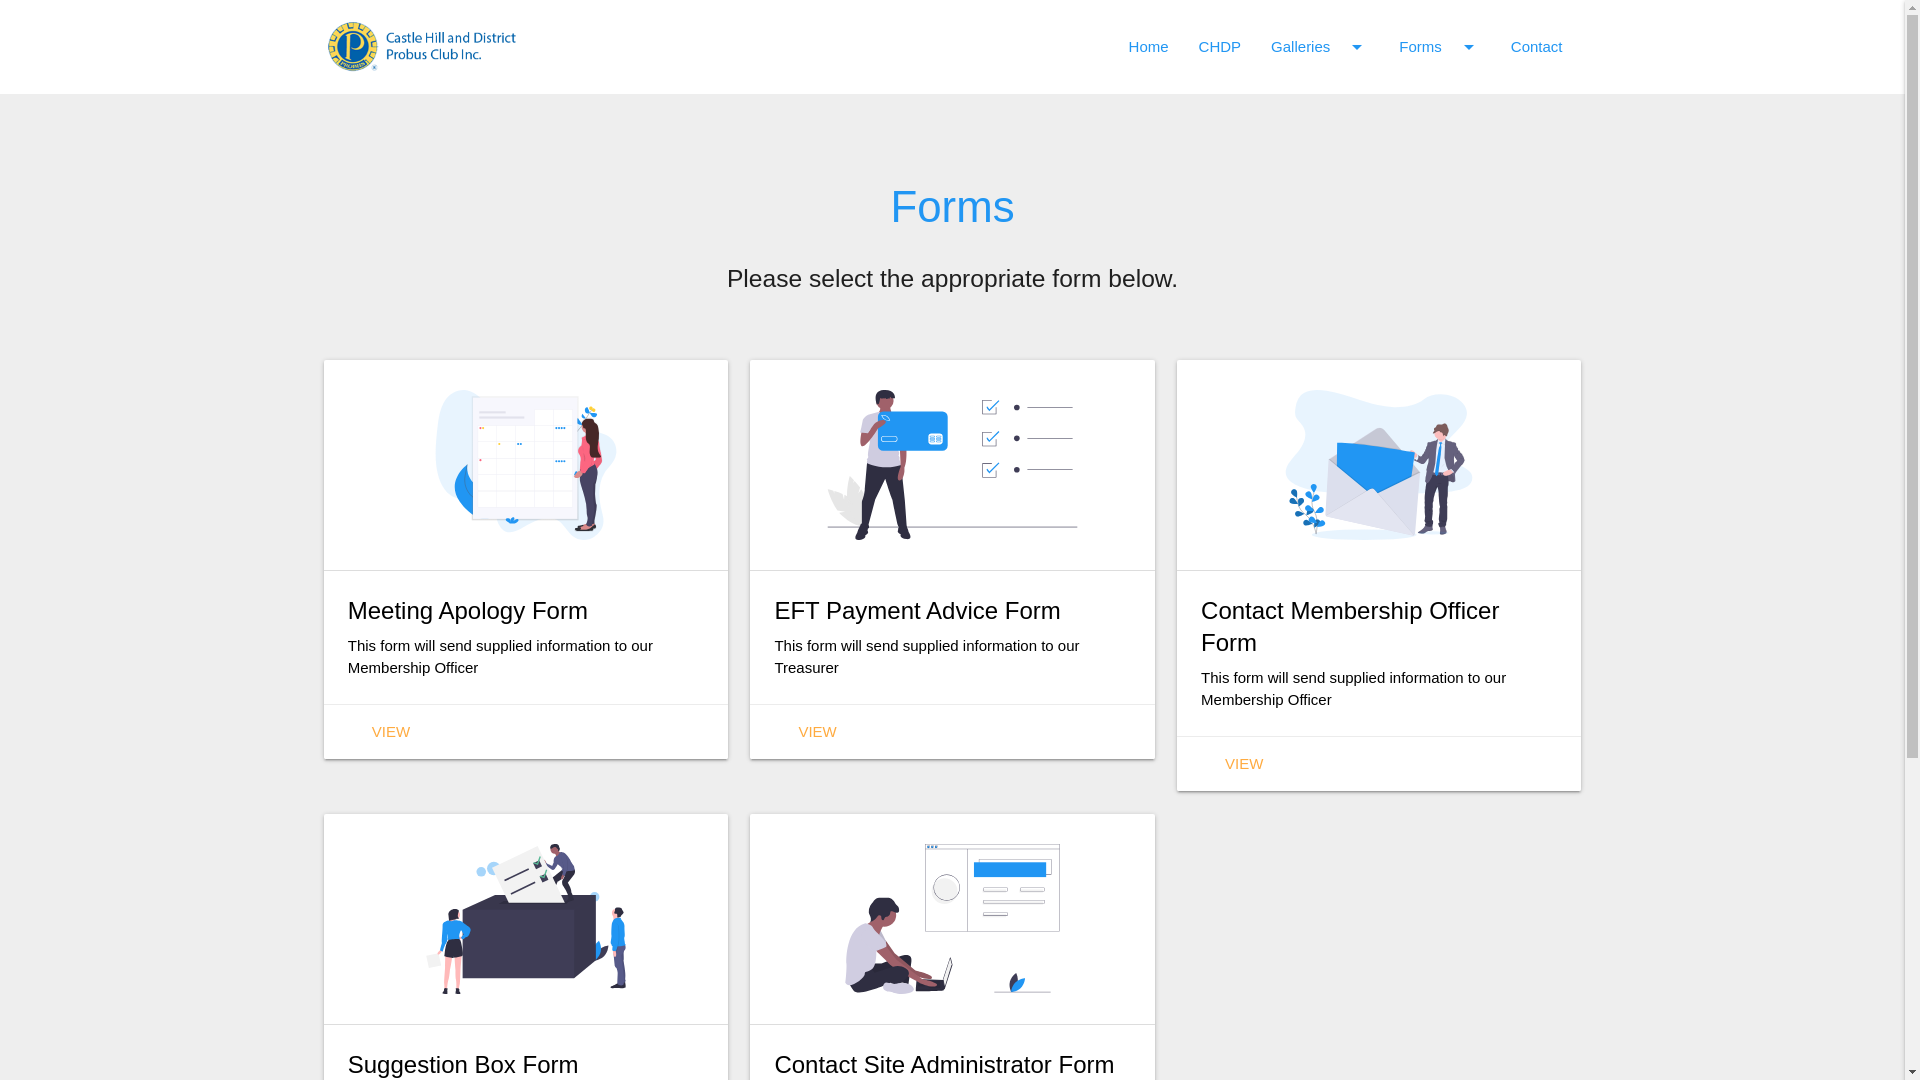 The image size is (1920, 1080). What do you see at coordinates (1537, 47) in the screenshot?
I see `Contact` at bounding box center [1537, 47].